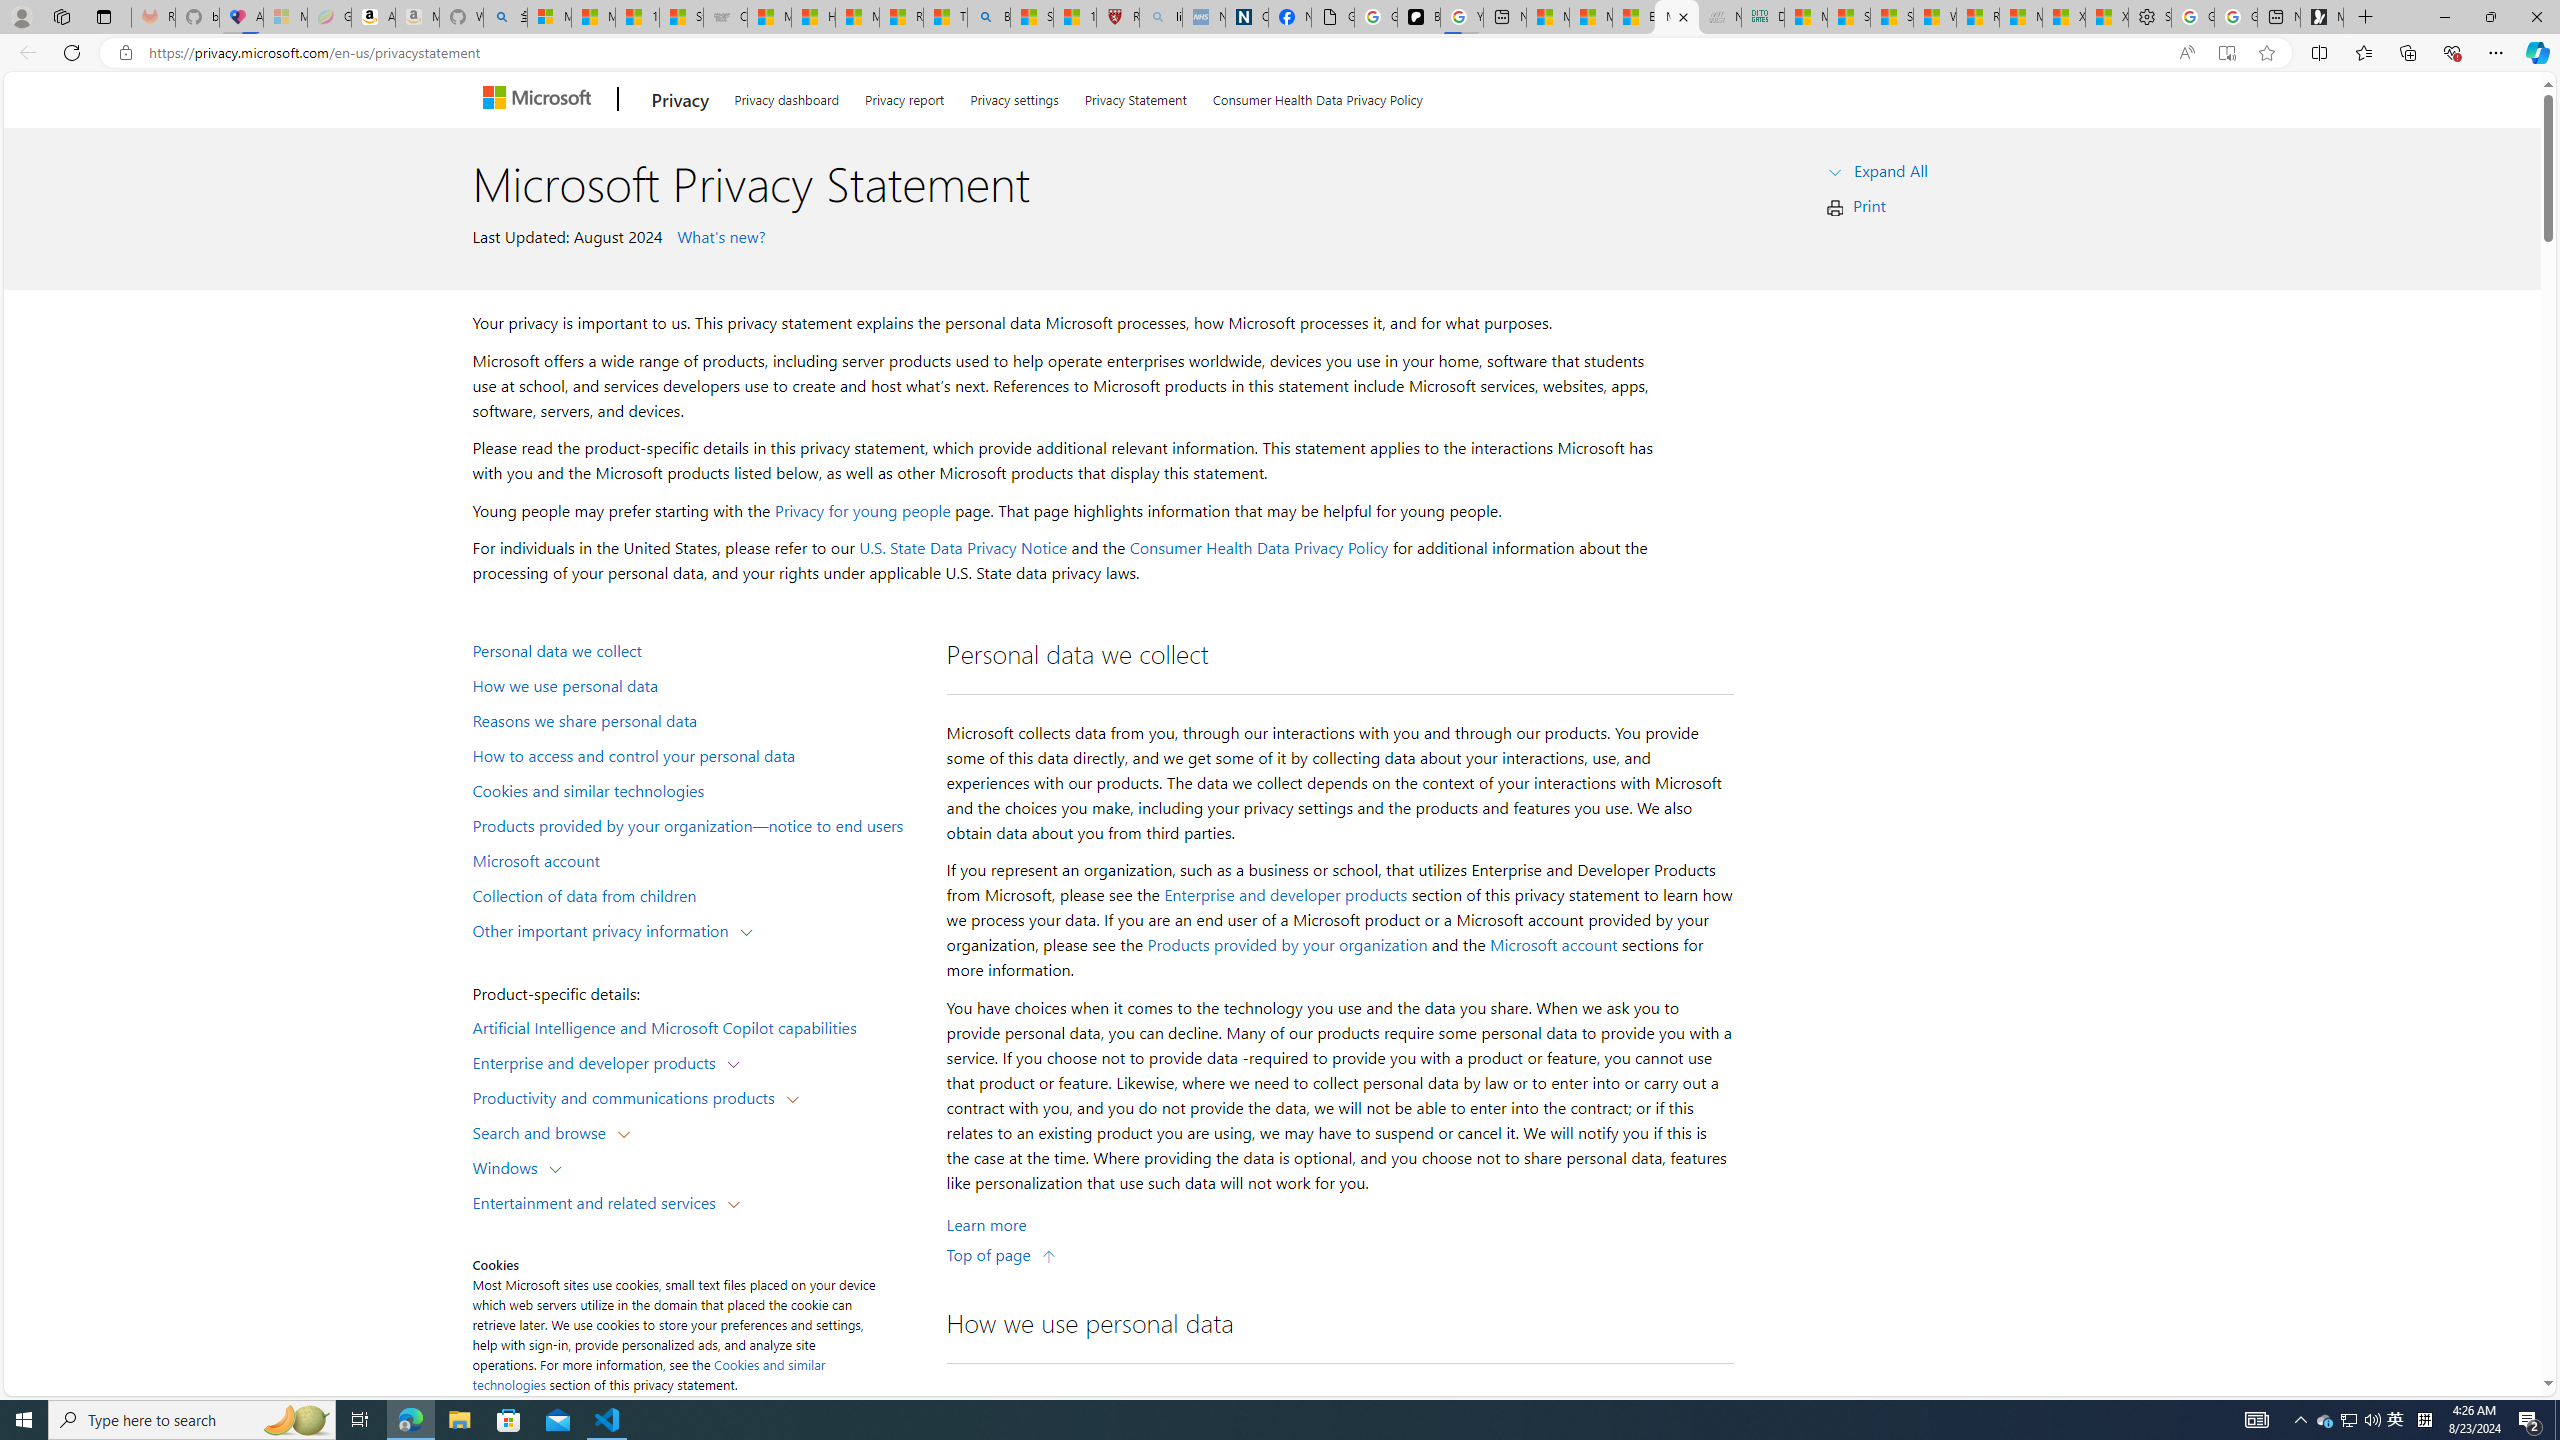  What do you see at coordinates (599, 1062) in the screenshot?
I see `Enterprise and developer products` at bounding box center [599, 1062].